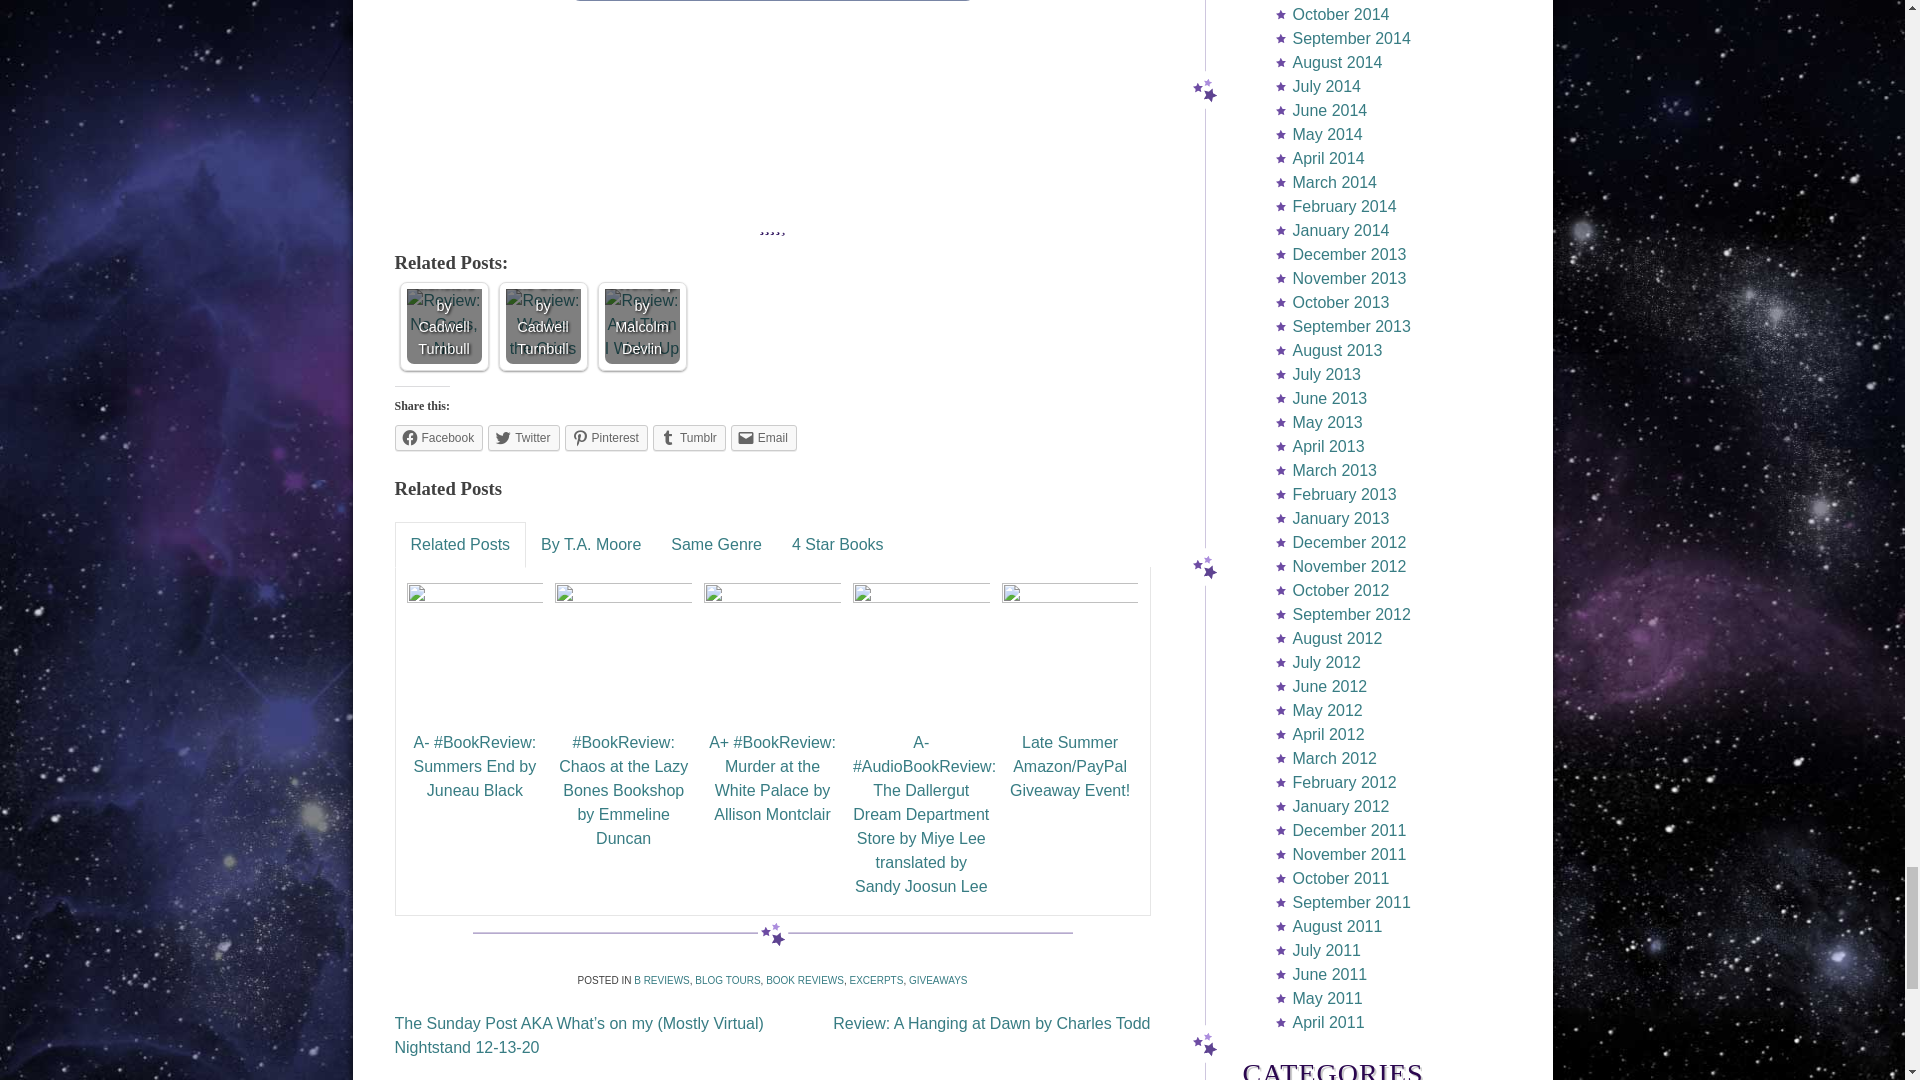 This screenshot has height=1080, width=1920. Describe the element at coordinates (764, 438) in the screenshot. I see `Email` at that location.